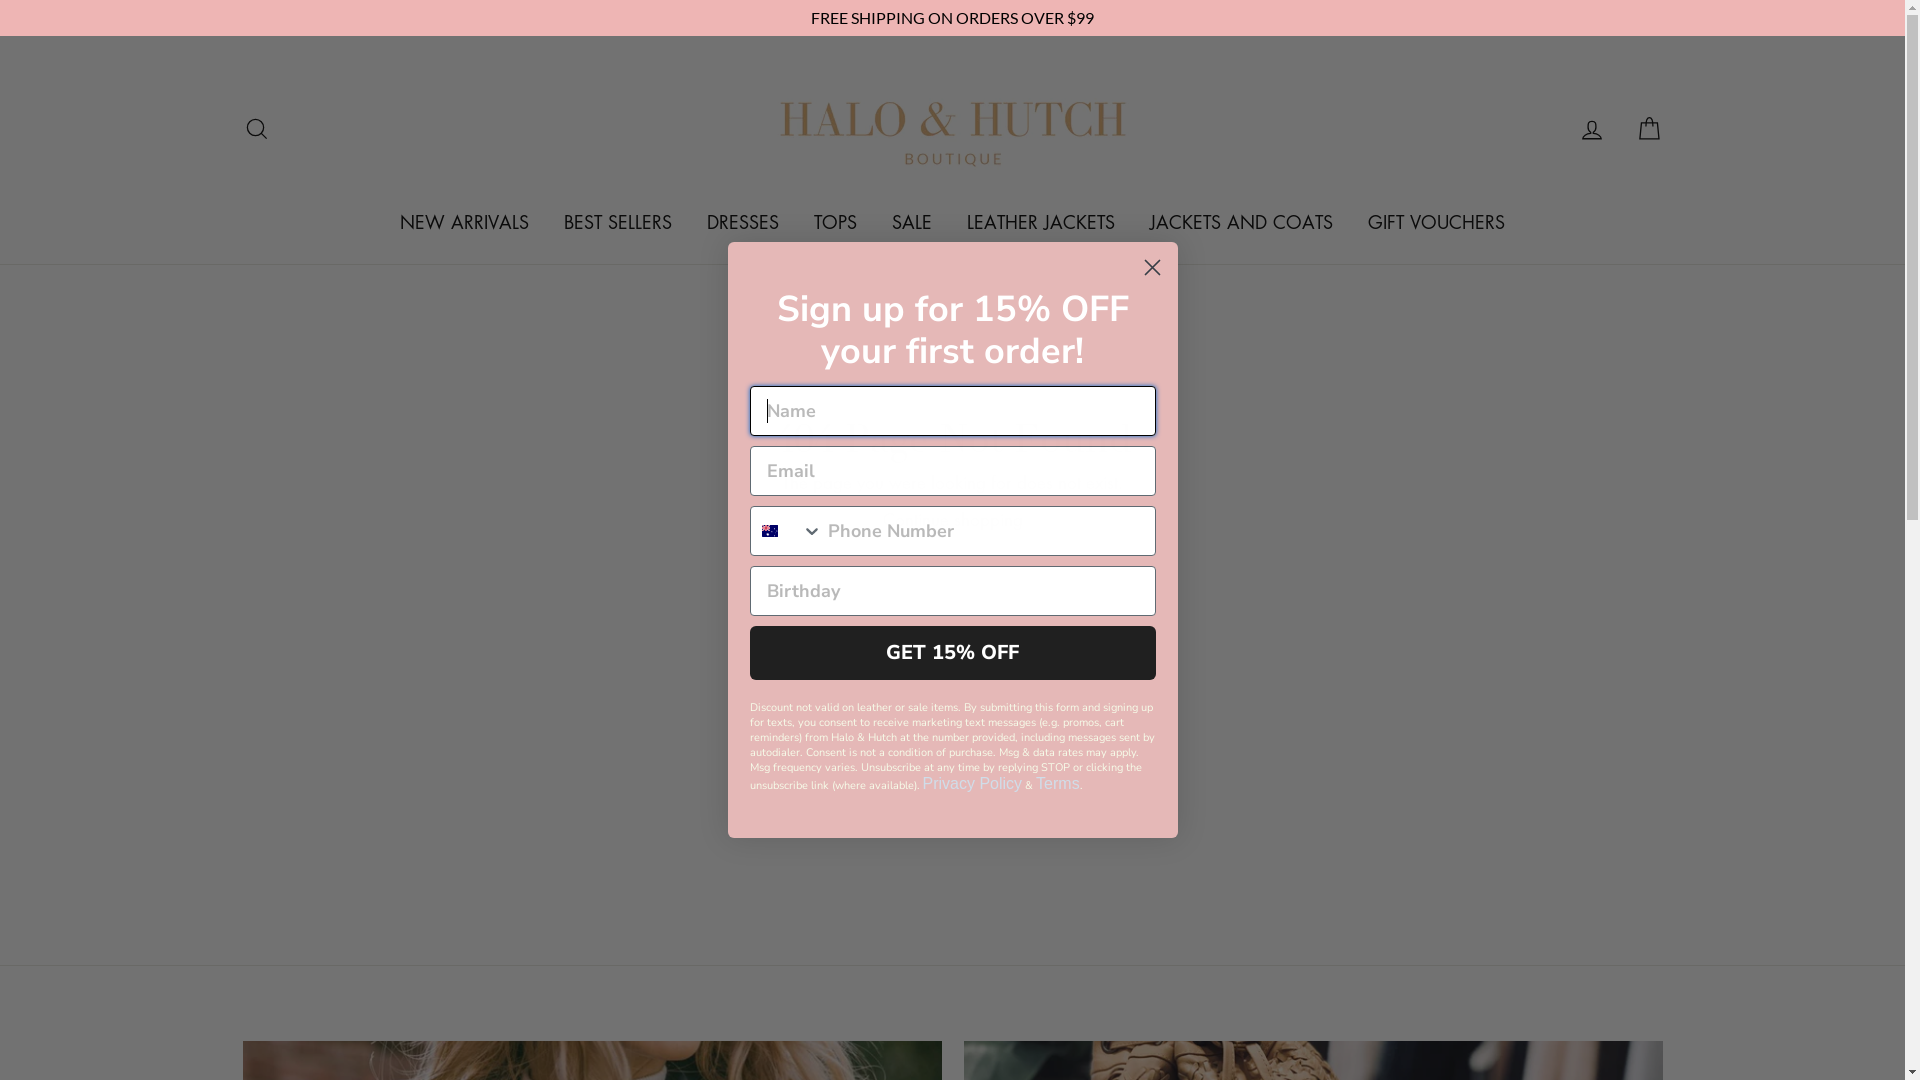  What do you see at coordinates (952, 520) in the screenshot?
I see `Continue shopping` at bounding box center [952, 520].